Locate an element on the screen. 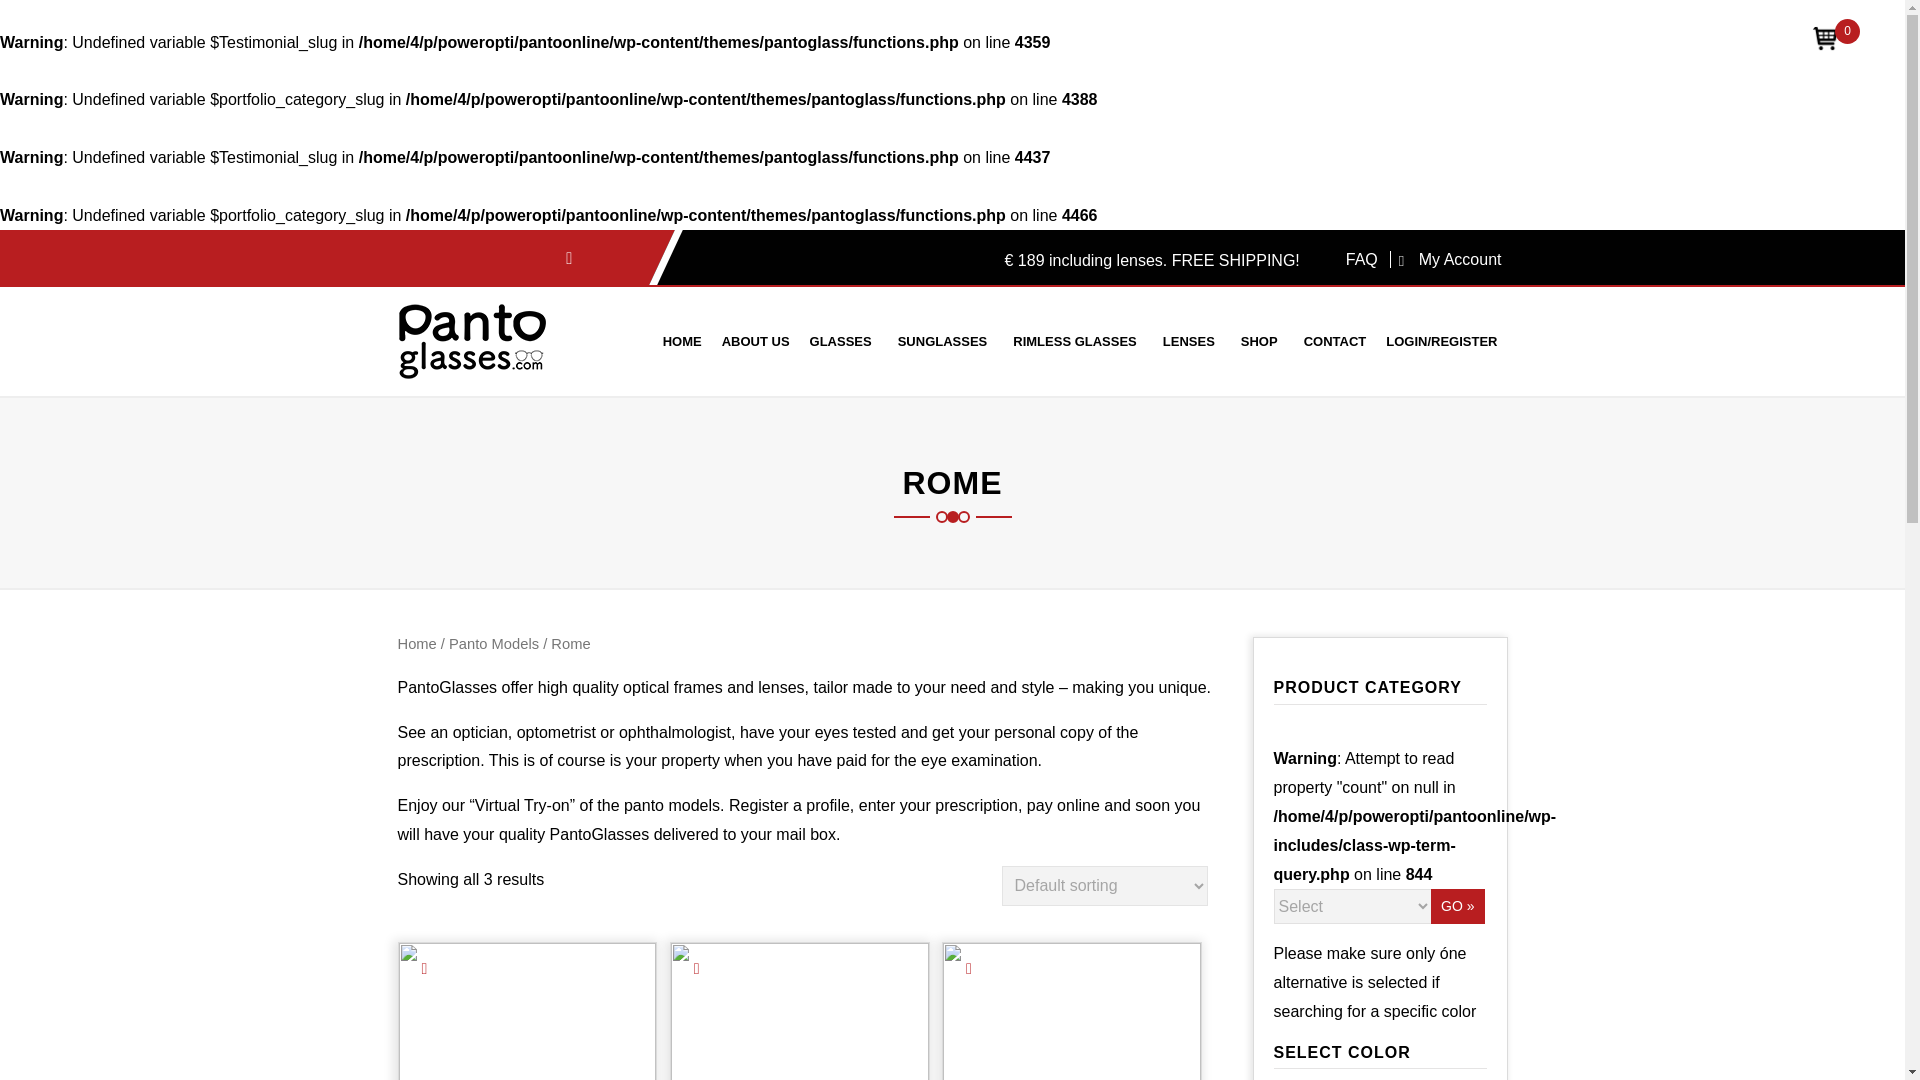 This screenshot has width=1920, height=1080. ABOUT US is located at coordinates (755, 341).